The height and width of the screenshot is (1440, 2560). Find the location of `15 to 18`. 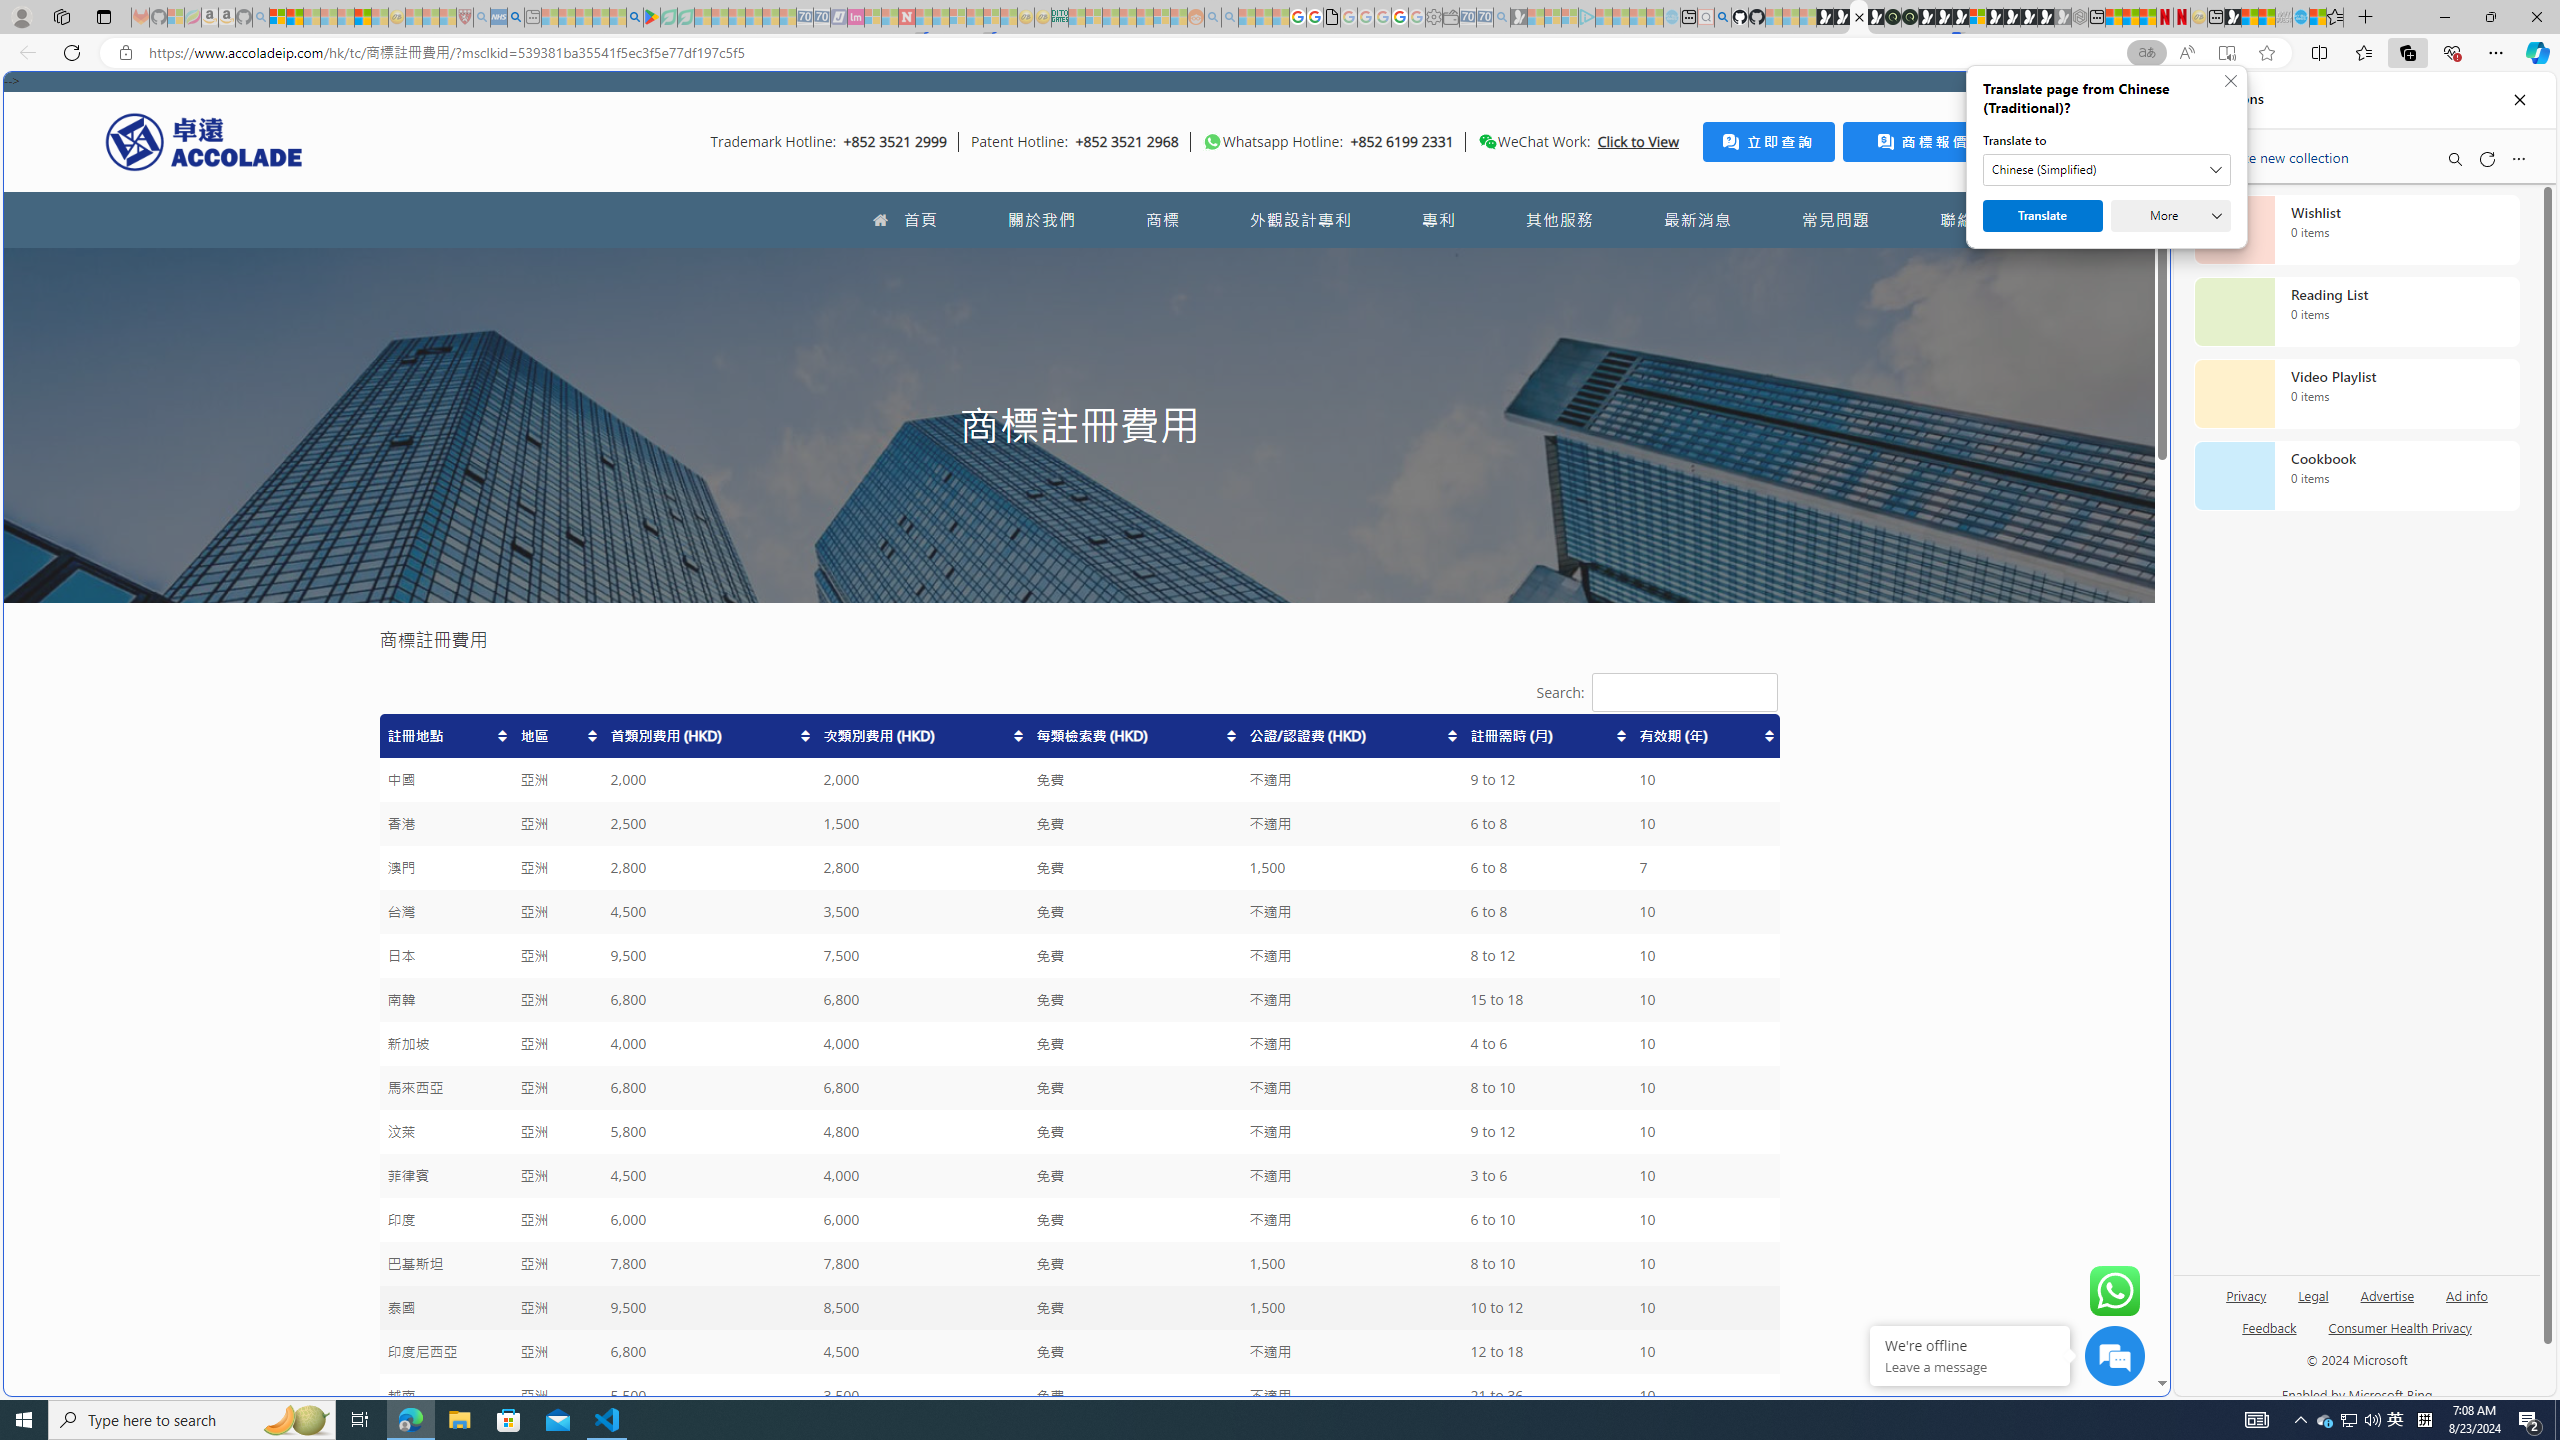

15 to 18 is located at coordinates (1547, 1000).